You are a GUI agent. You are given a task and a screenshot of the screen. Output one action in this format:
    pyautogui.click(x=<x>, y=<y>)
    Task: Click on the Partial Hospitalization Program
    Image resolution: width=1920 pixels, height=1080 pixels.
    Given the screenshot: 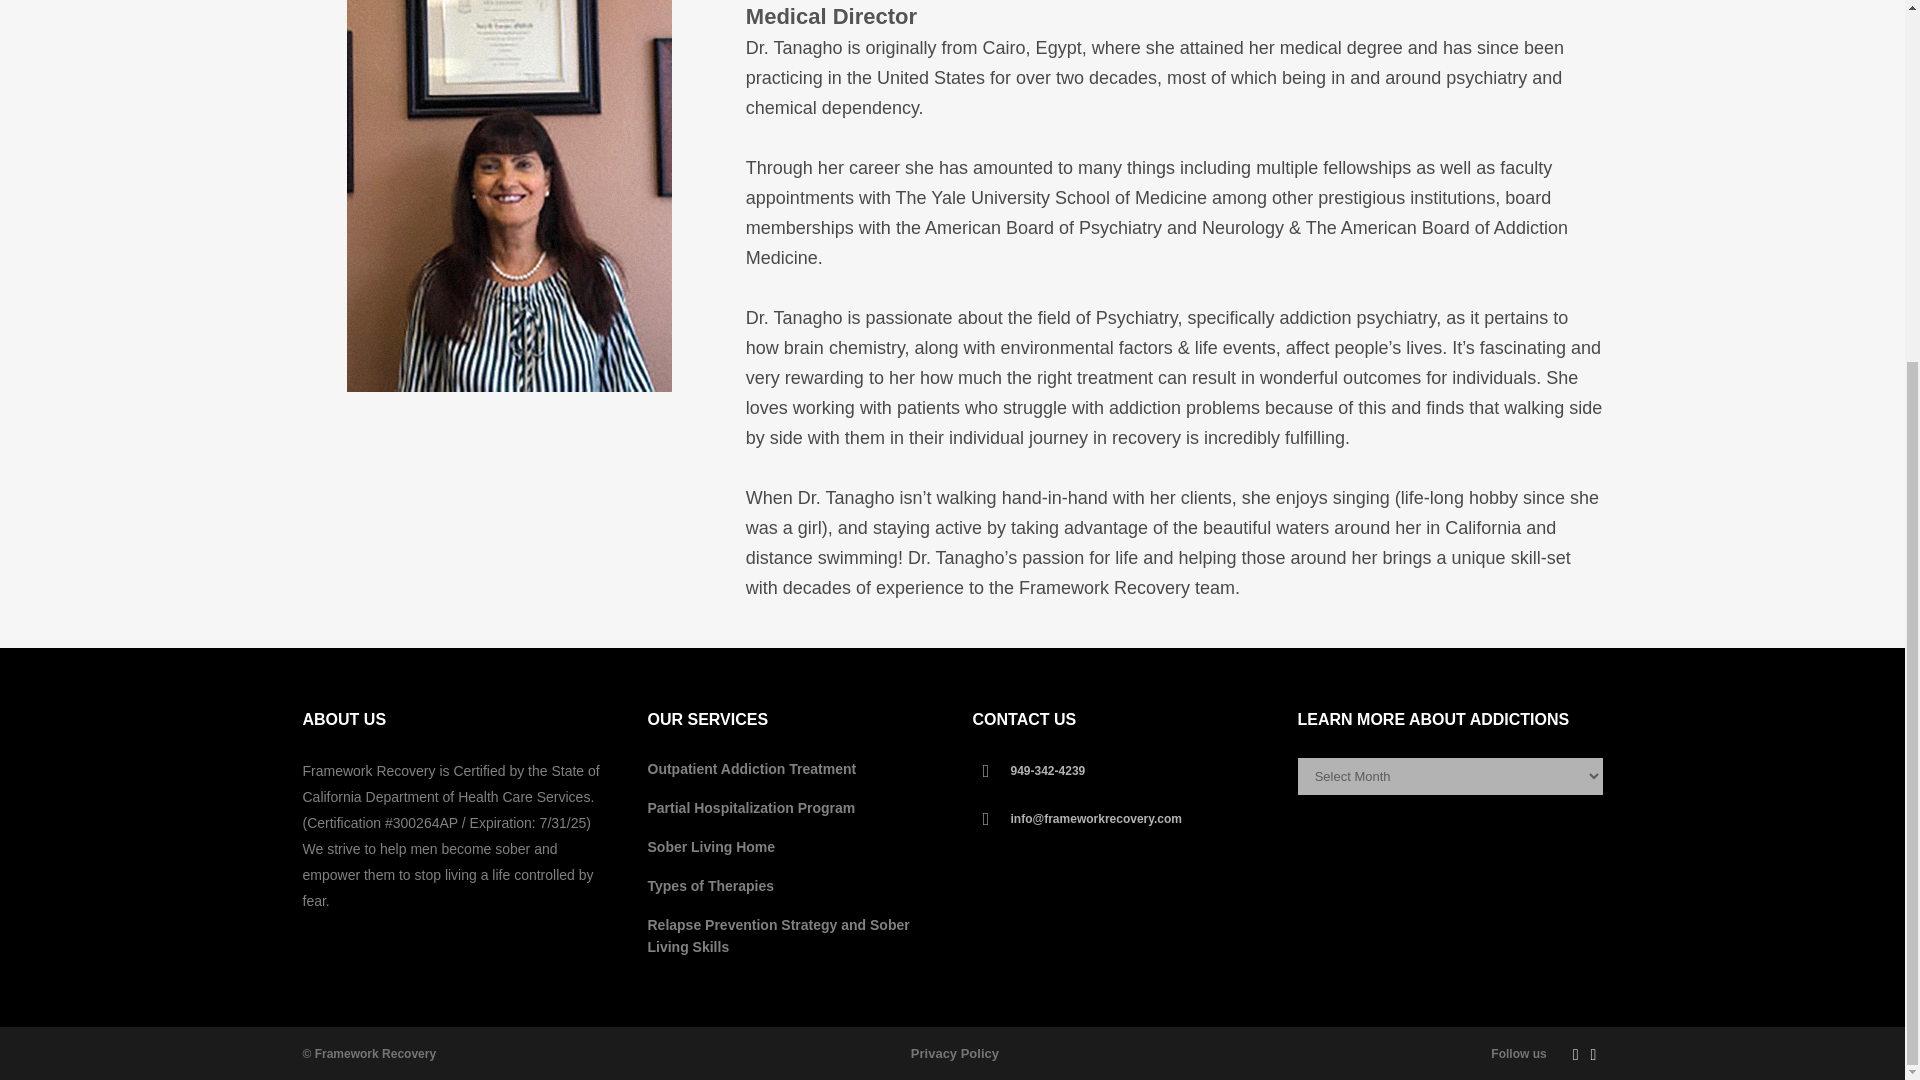 What is the action you would take?
    pyautogui.click(x=795, y=808)
    